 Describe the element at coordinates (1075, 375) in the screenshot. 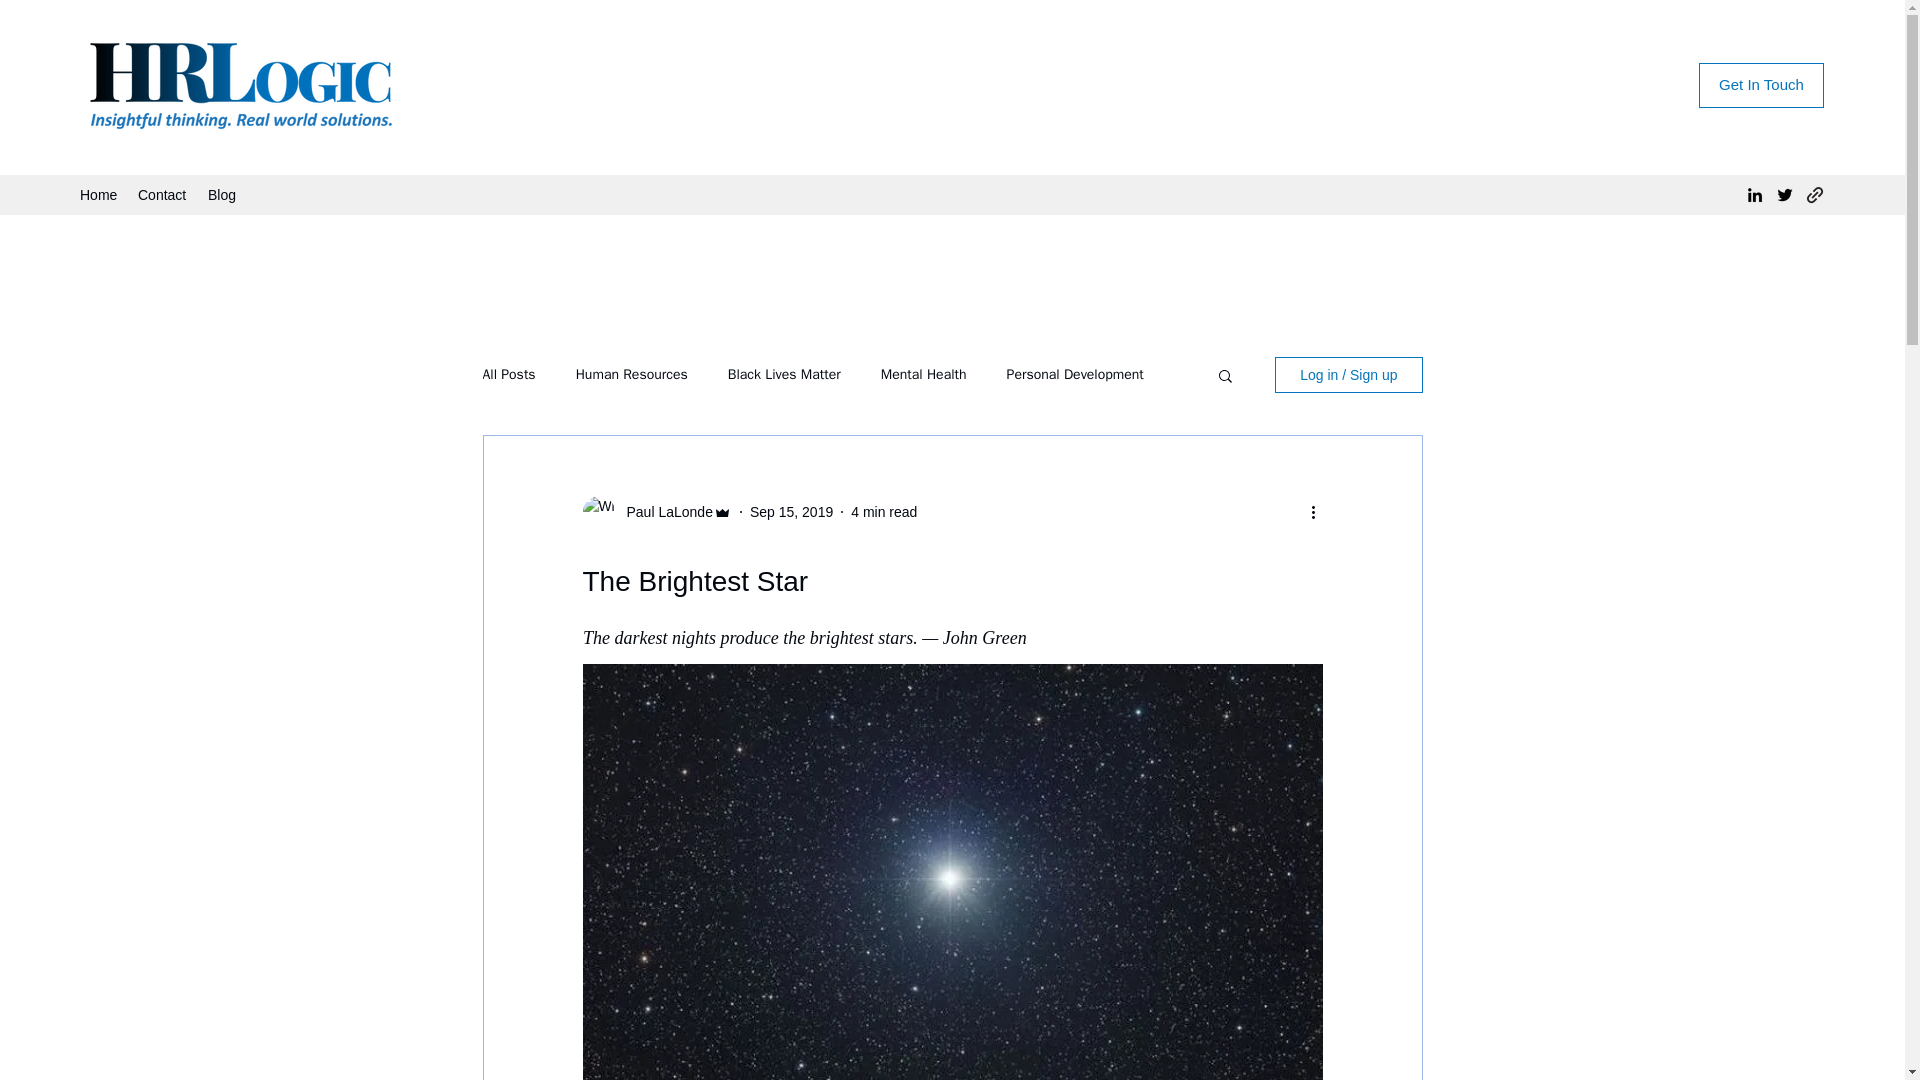

I see `Personal Development` at that location.